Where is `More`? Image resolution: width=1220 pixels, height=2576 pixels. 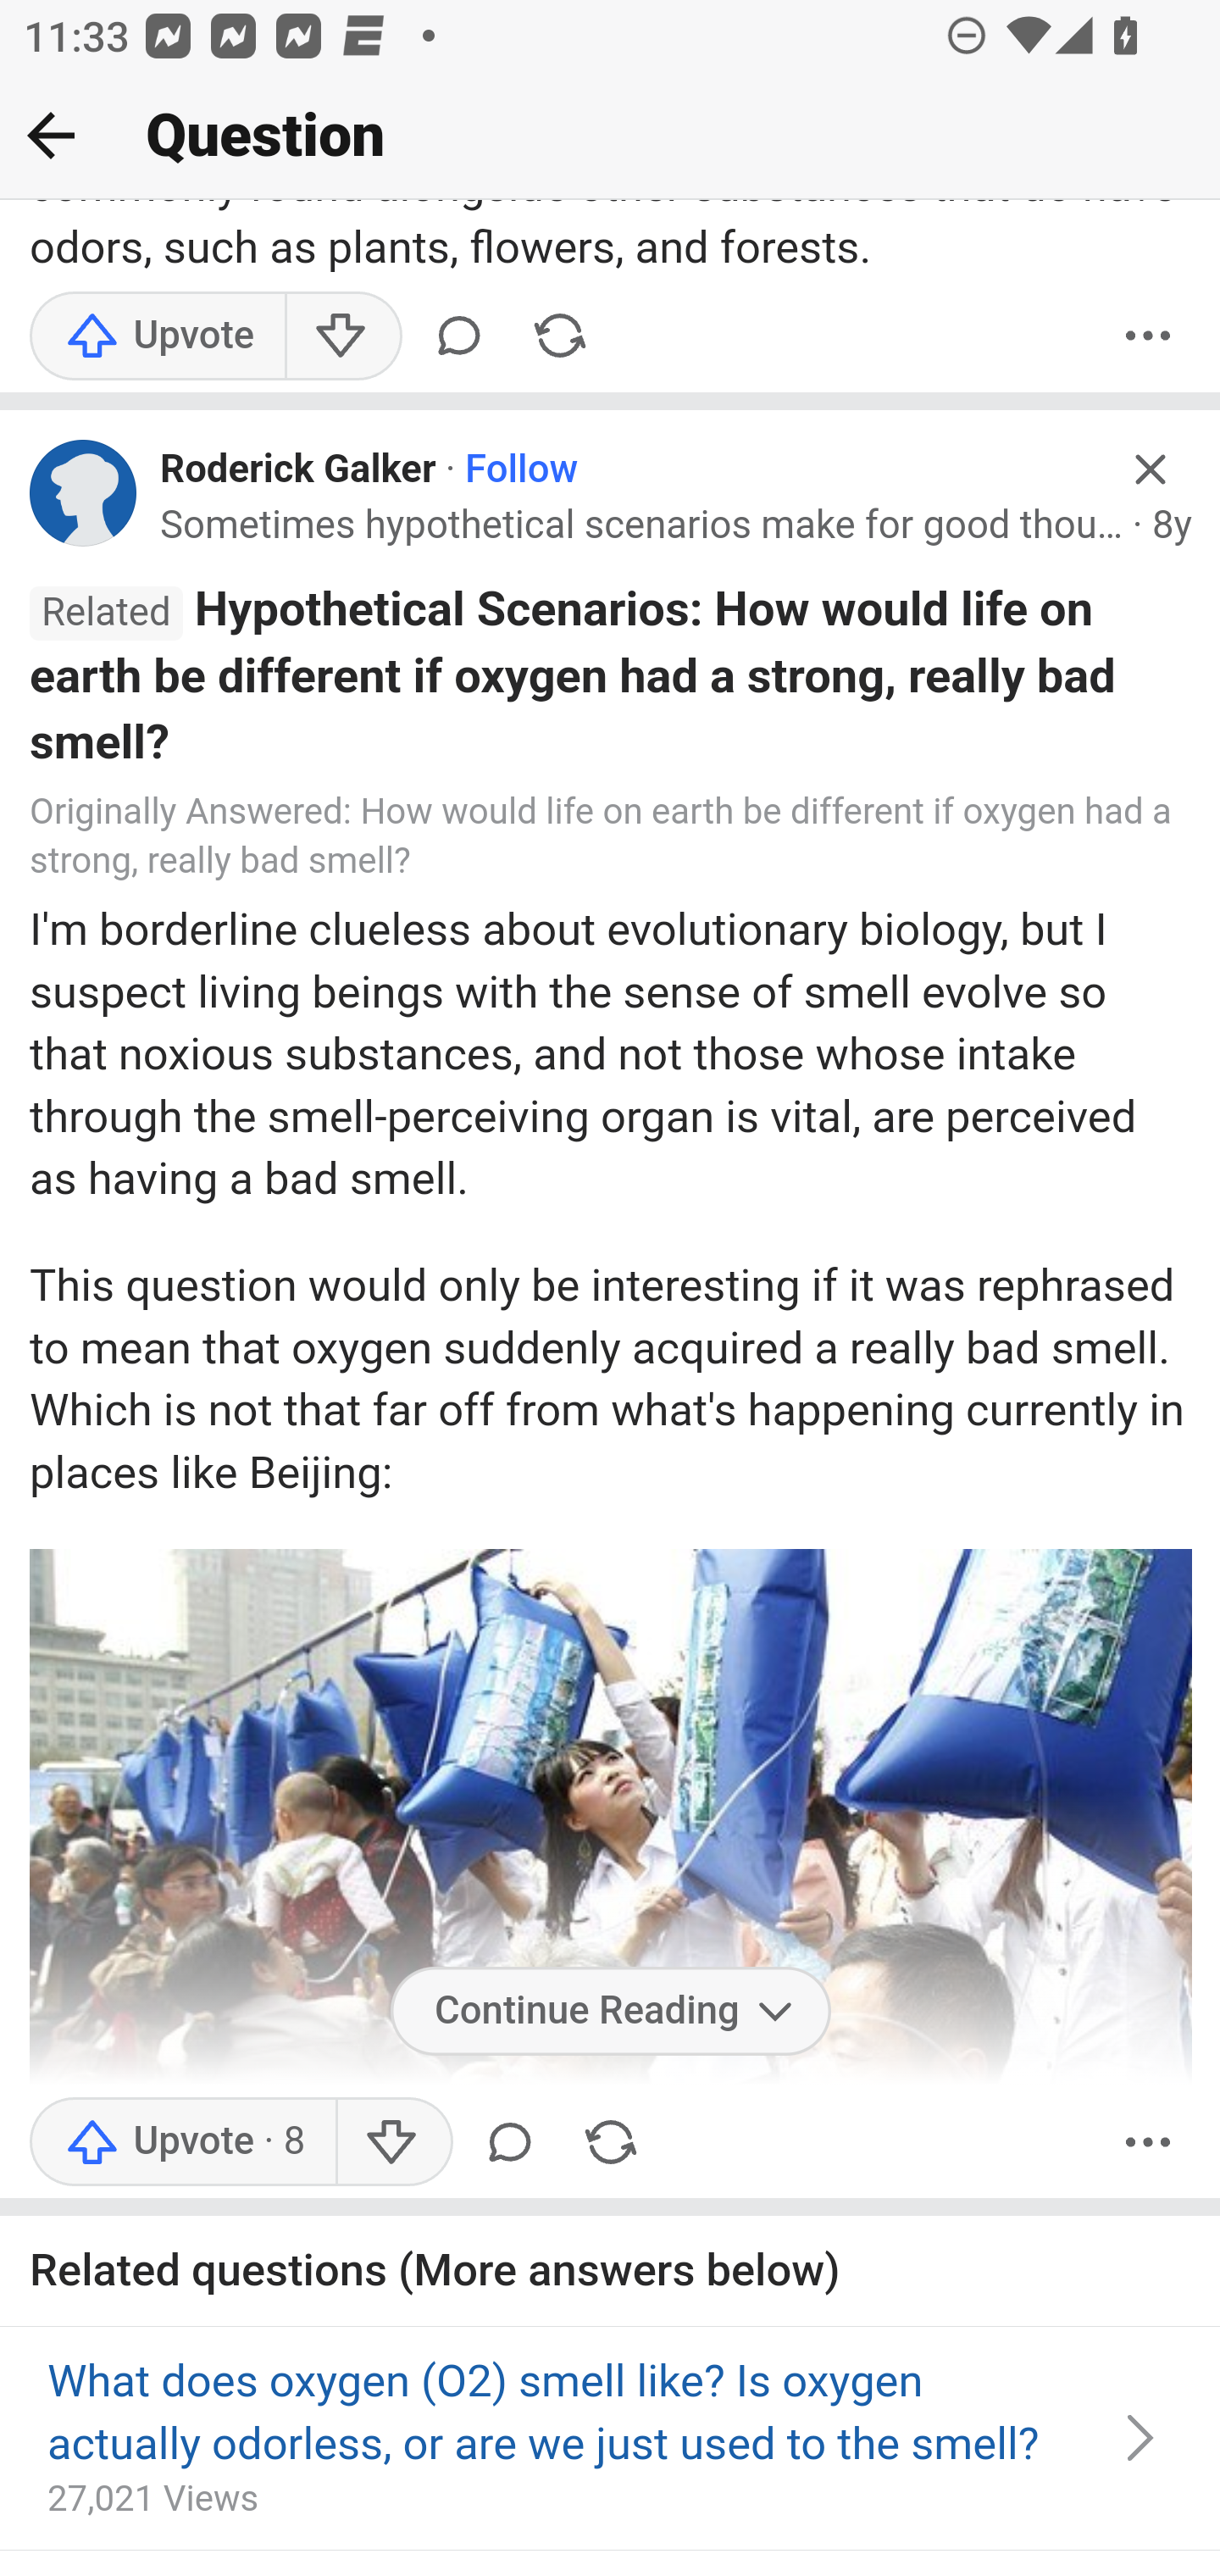
More is located at coordinates (1148, 337).